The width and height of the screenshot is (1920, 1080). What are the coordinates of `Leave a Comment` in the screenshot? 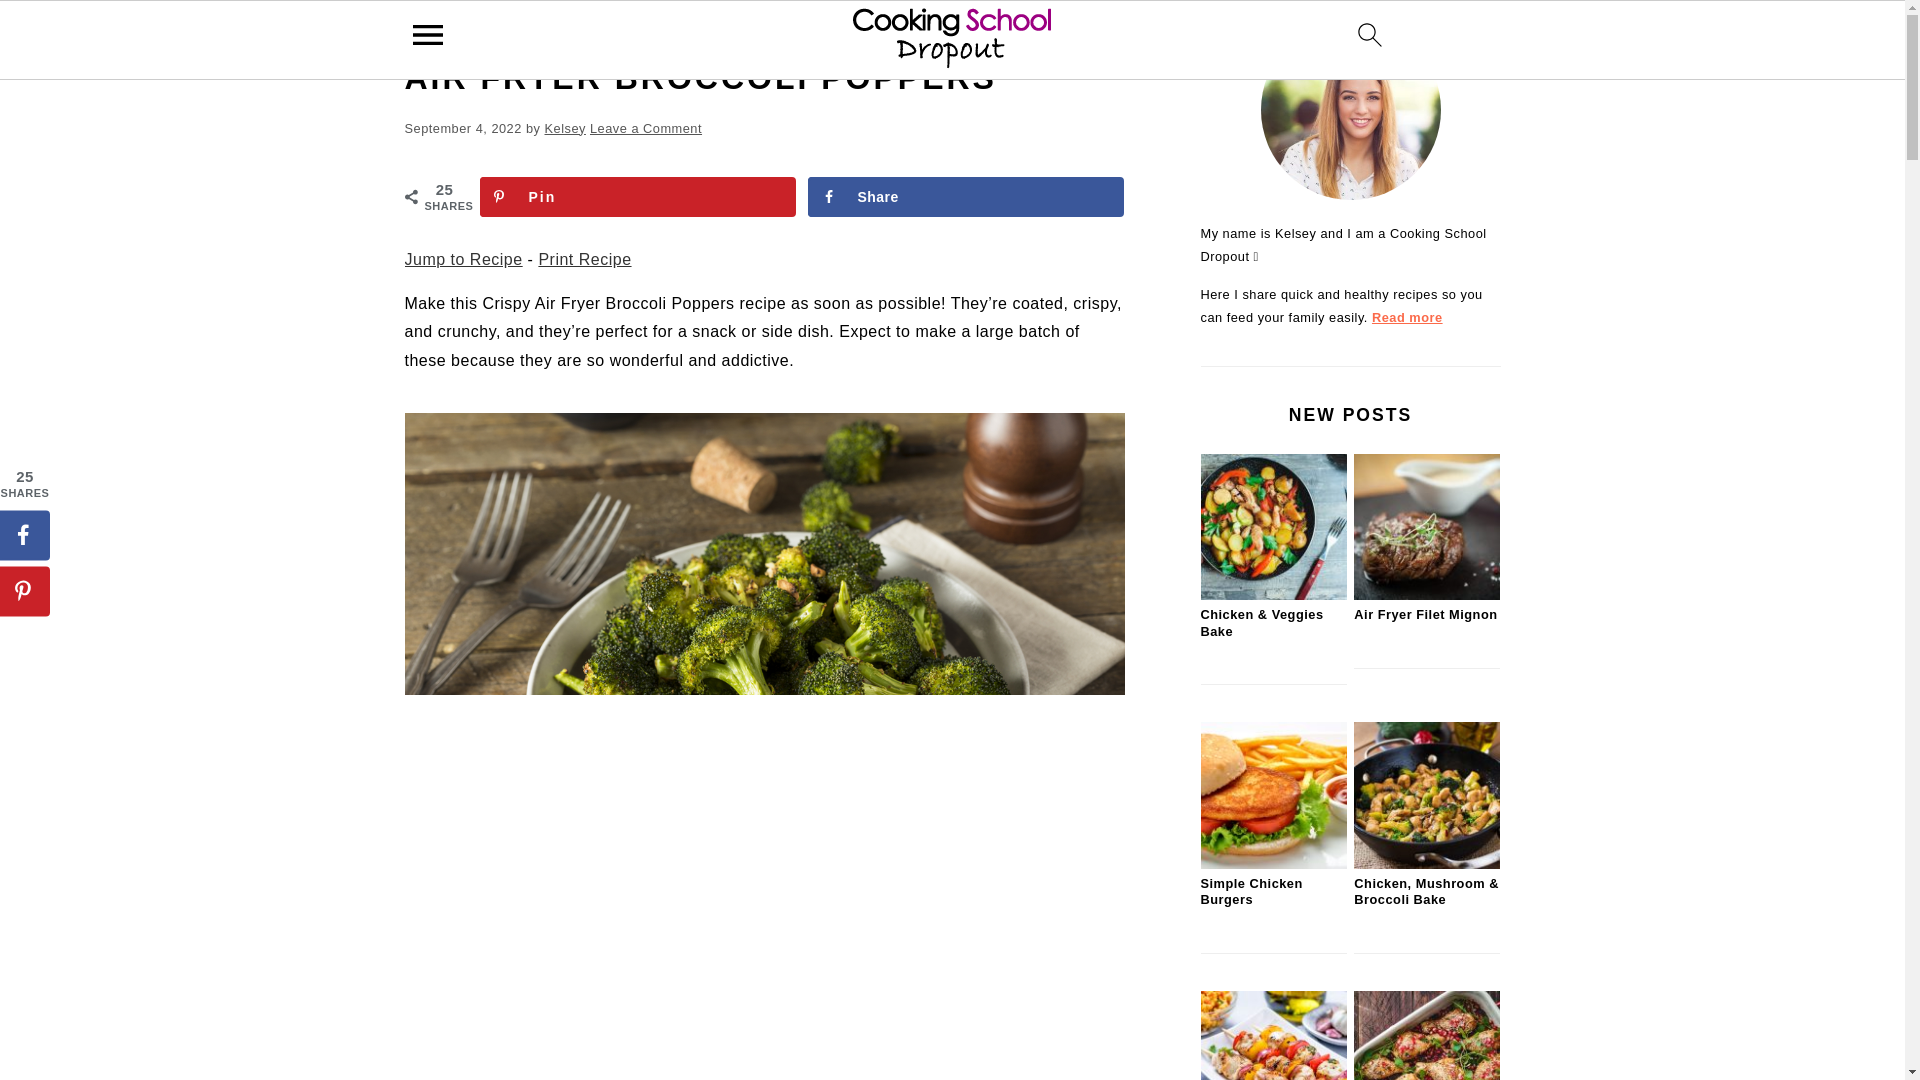 It's located at (646, 128).